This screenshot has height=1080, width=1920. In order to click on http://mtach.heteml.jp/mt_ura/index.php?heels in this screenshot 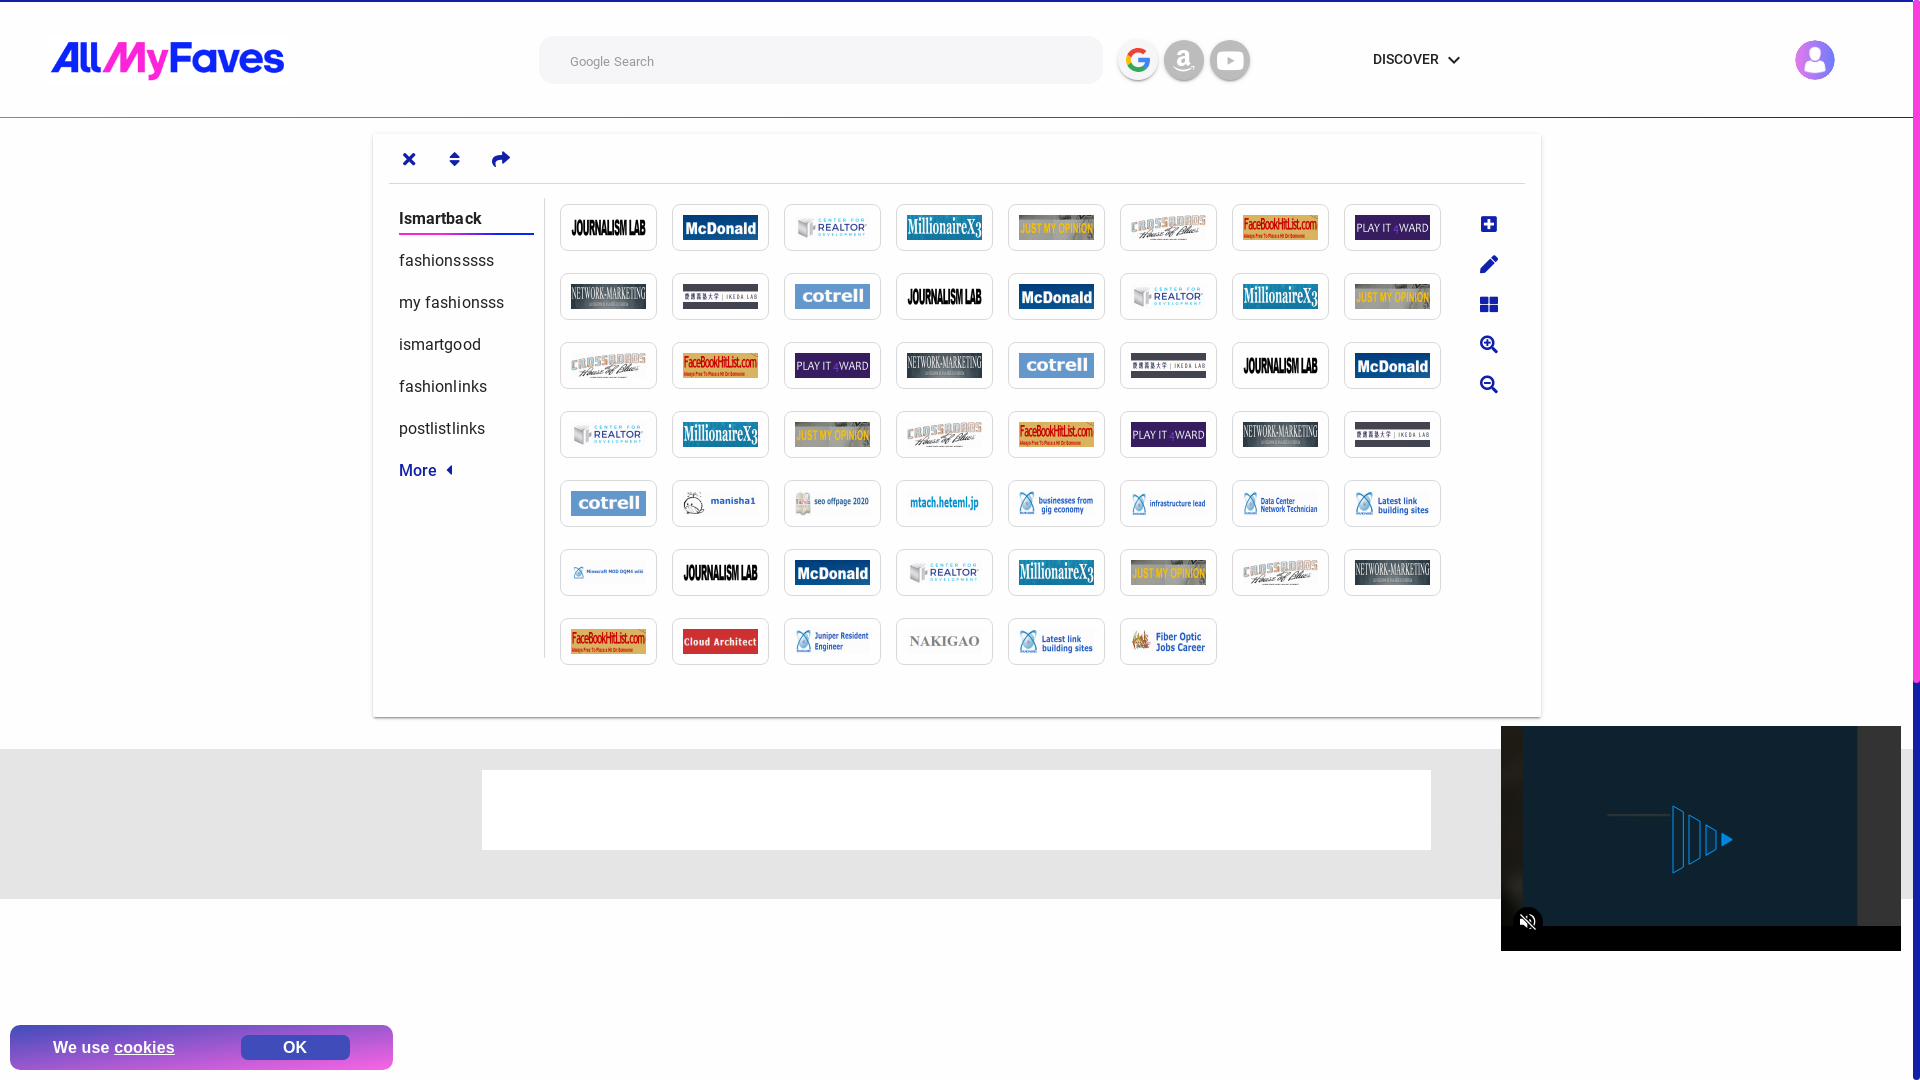, I will do `click(952, 504)`.